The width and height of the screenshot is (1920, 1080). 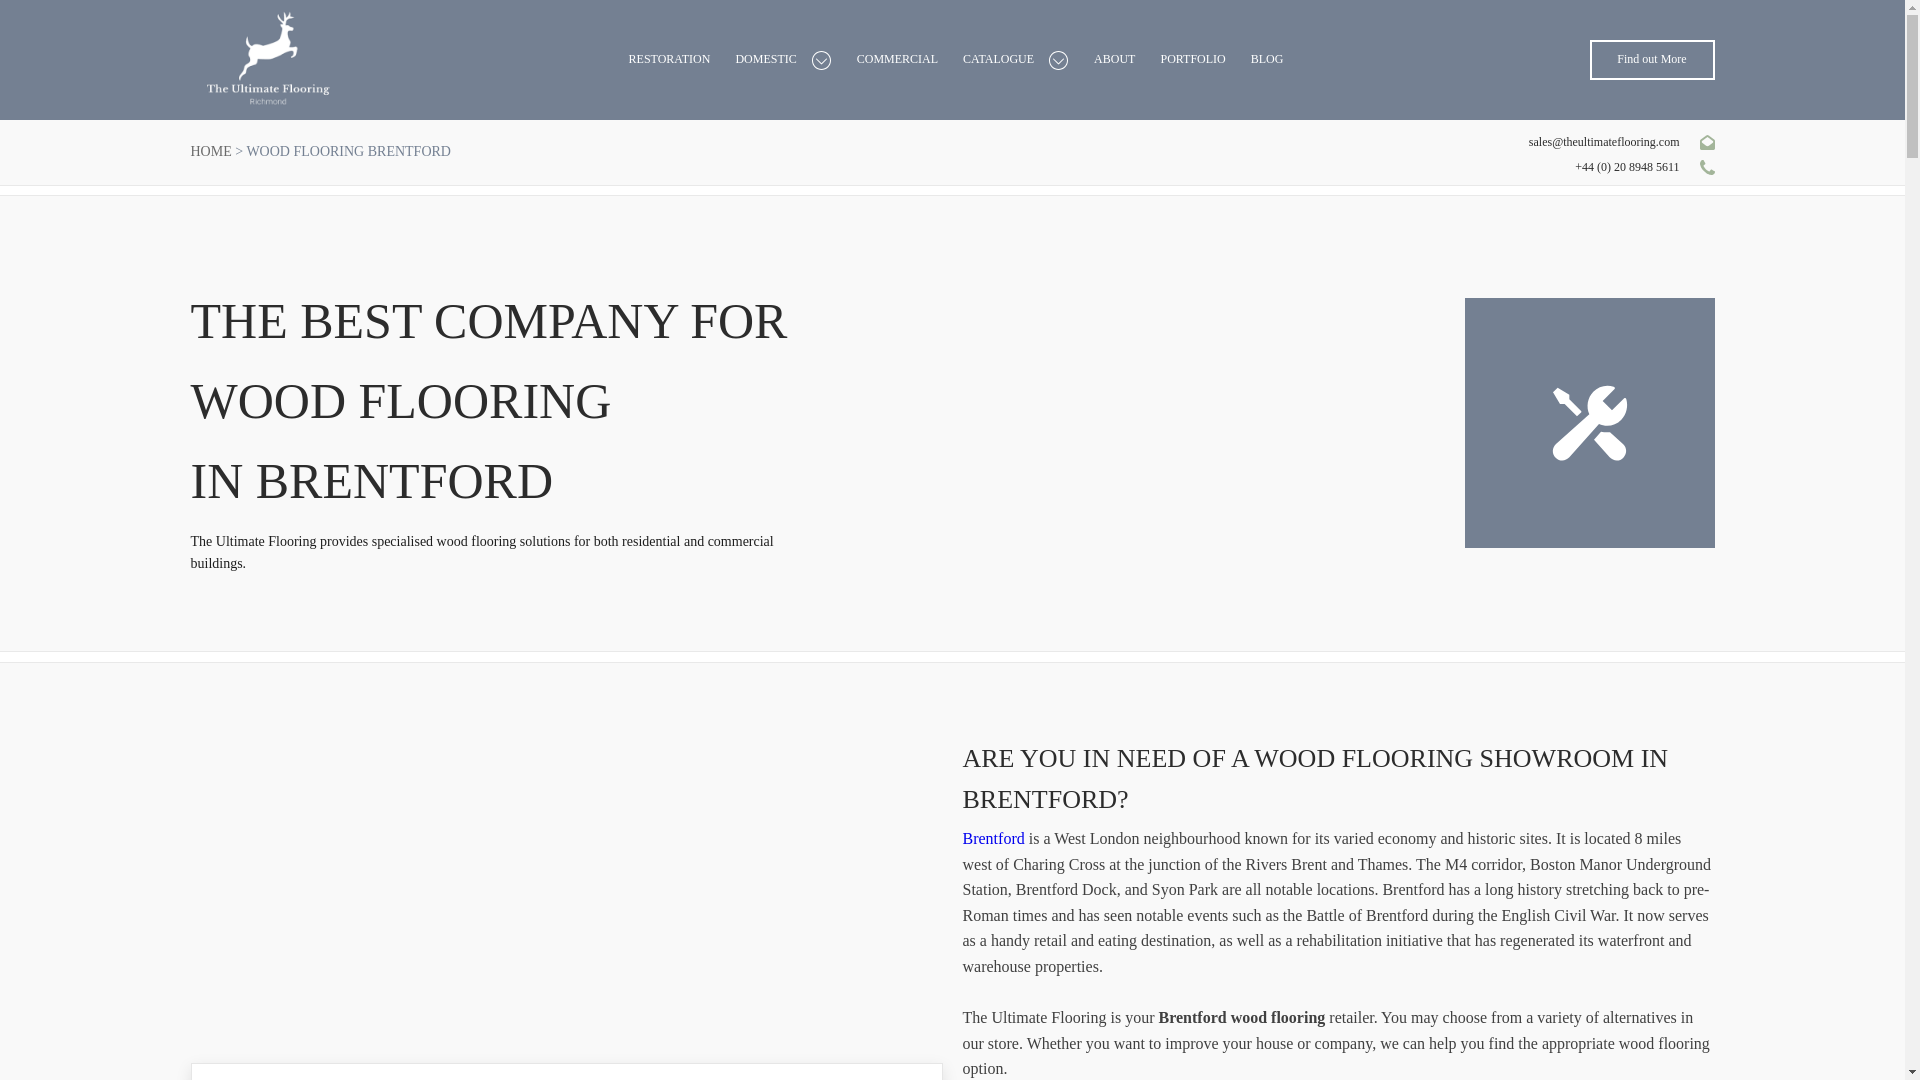 What do you see at coordinates (998, 59) in the screenshot?
I see `CATALOGUE` at bounding box center [998, 59].